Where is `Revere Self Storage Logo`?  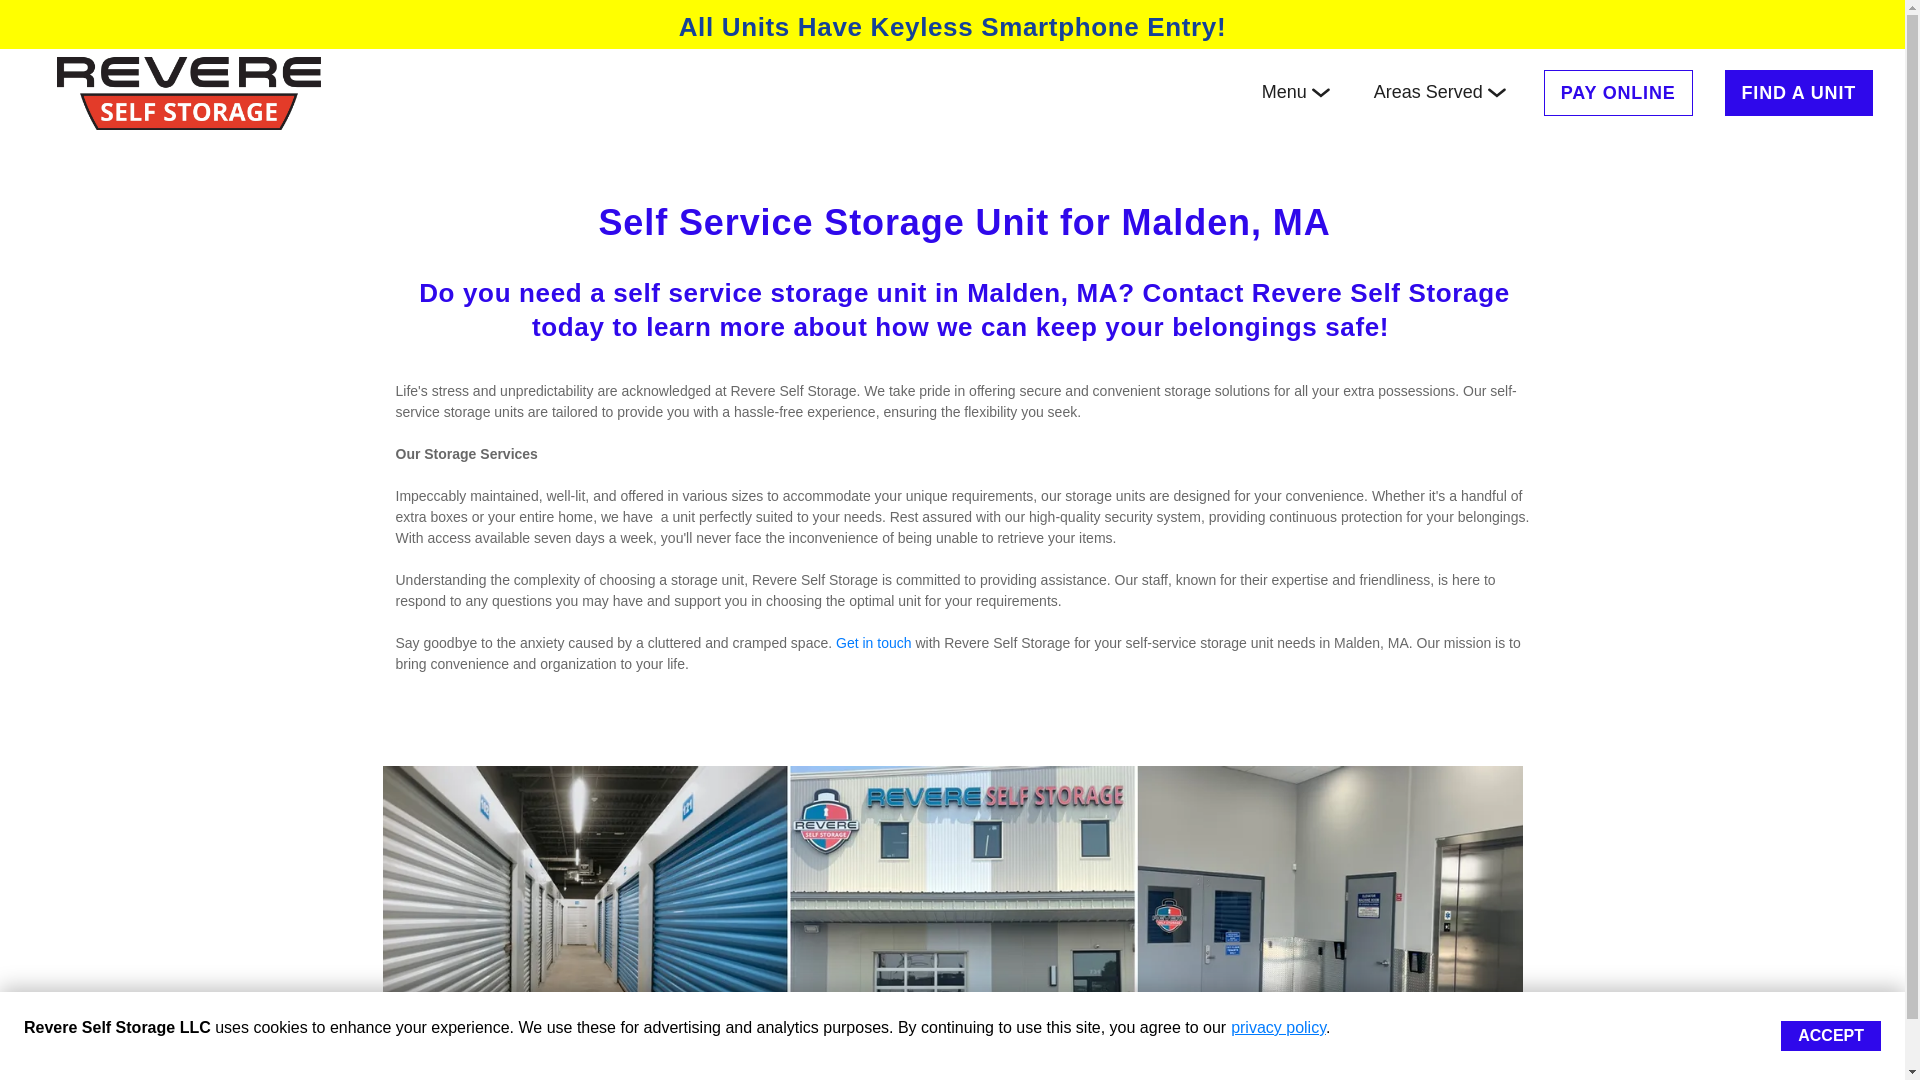 Revere Self Storage Logo is located at coordinates (188, 92).